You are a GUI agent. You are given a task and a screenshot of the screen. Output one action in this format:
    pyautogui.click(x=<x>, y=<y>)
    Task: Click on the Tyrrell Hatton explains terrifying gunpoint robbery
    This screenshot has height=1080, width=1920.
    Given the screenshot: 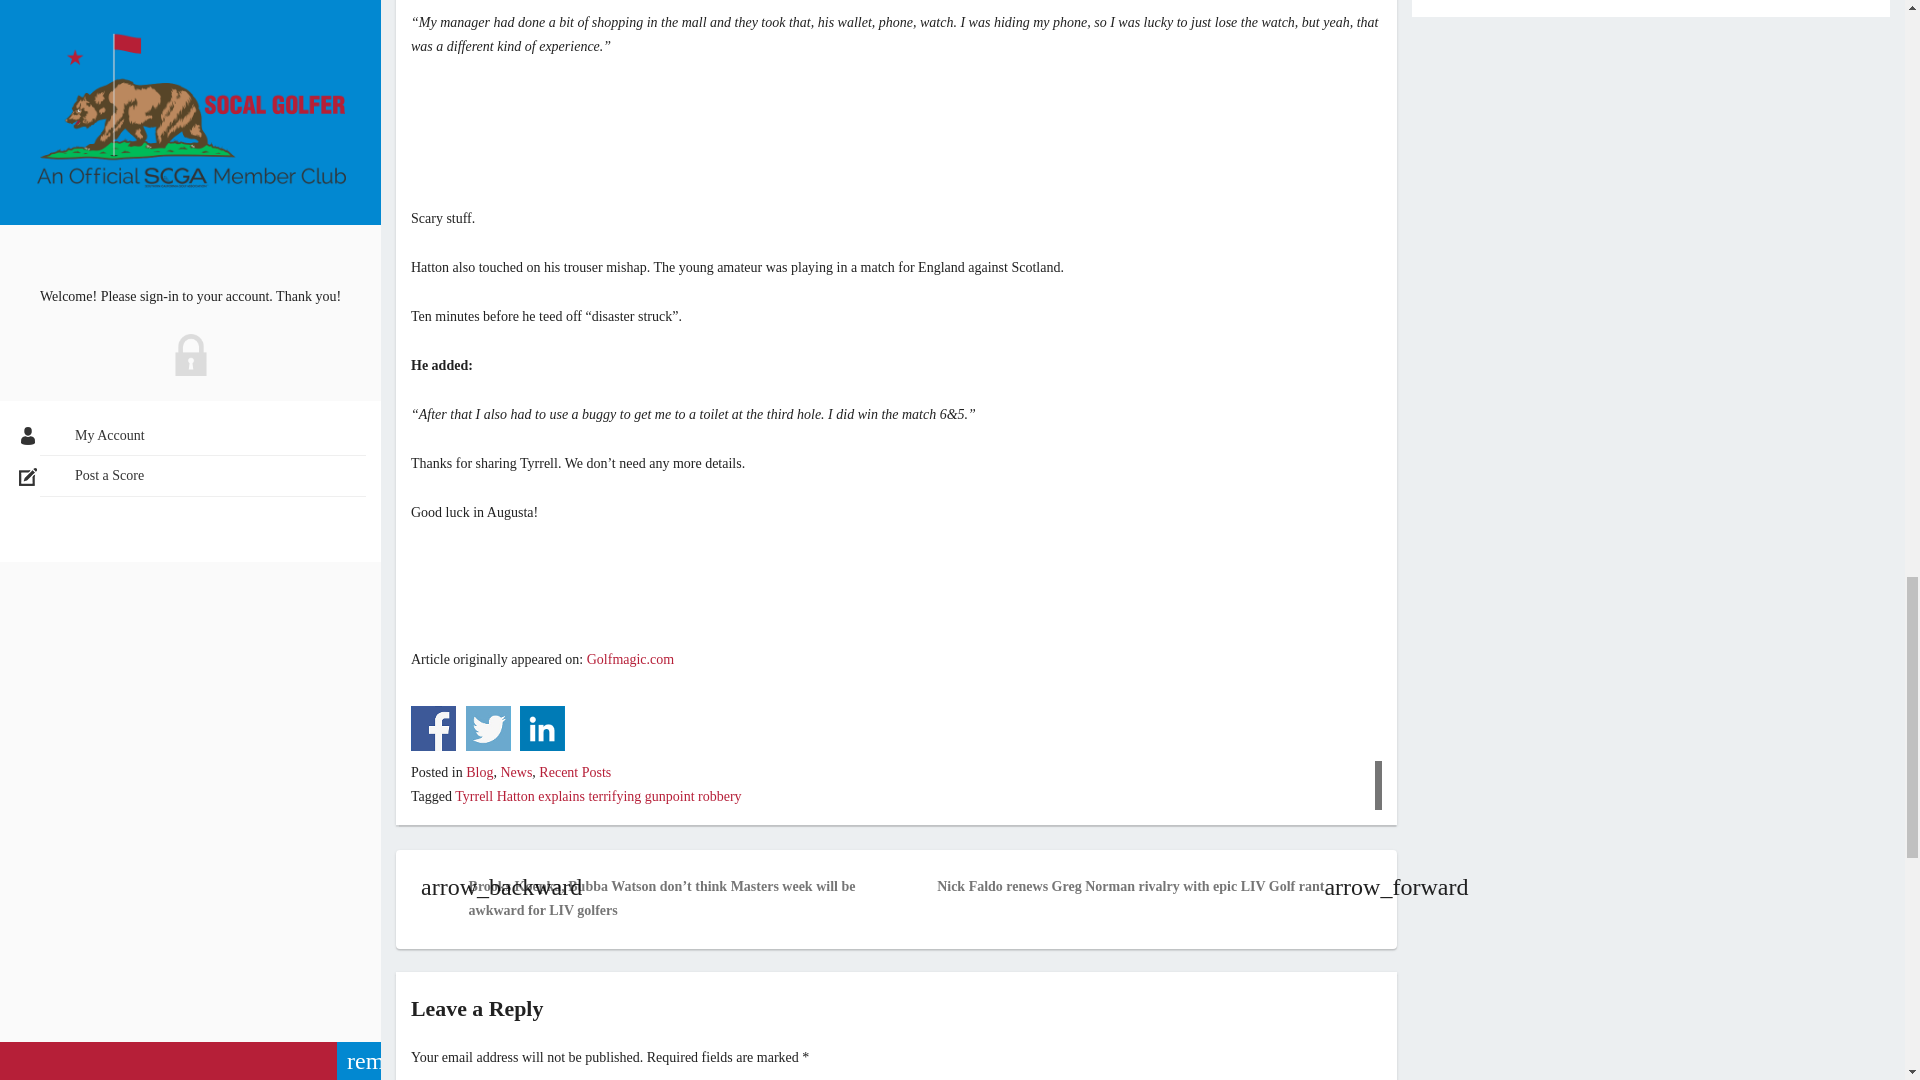 What is the action you would take?
    pyautogui.click(x=598, y=796)
    